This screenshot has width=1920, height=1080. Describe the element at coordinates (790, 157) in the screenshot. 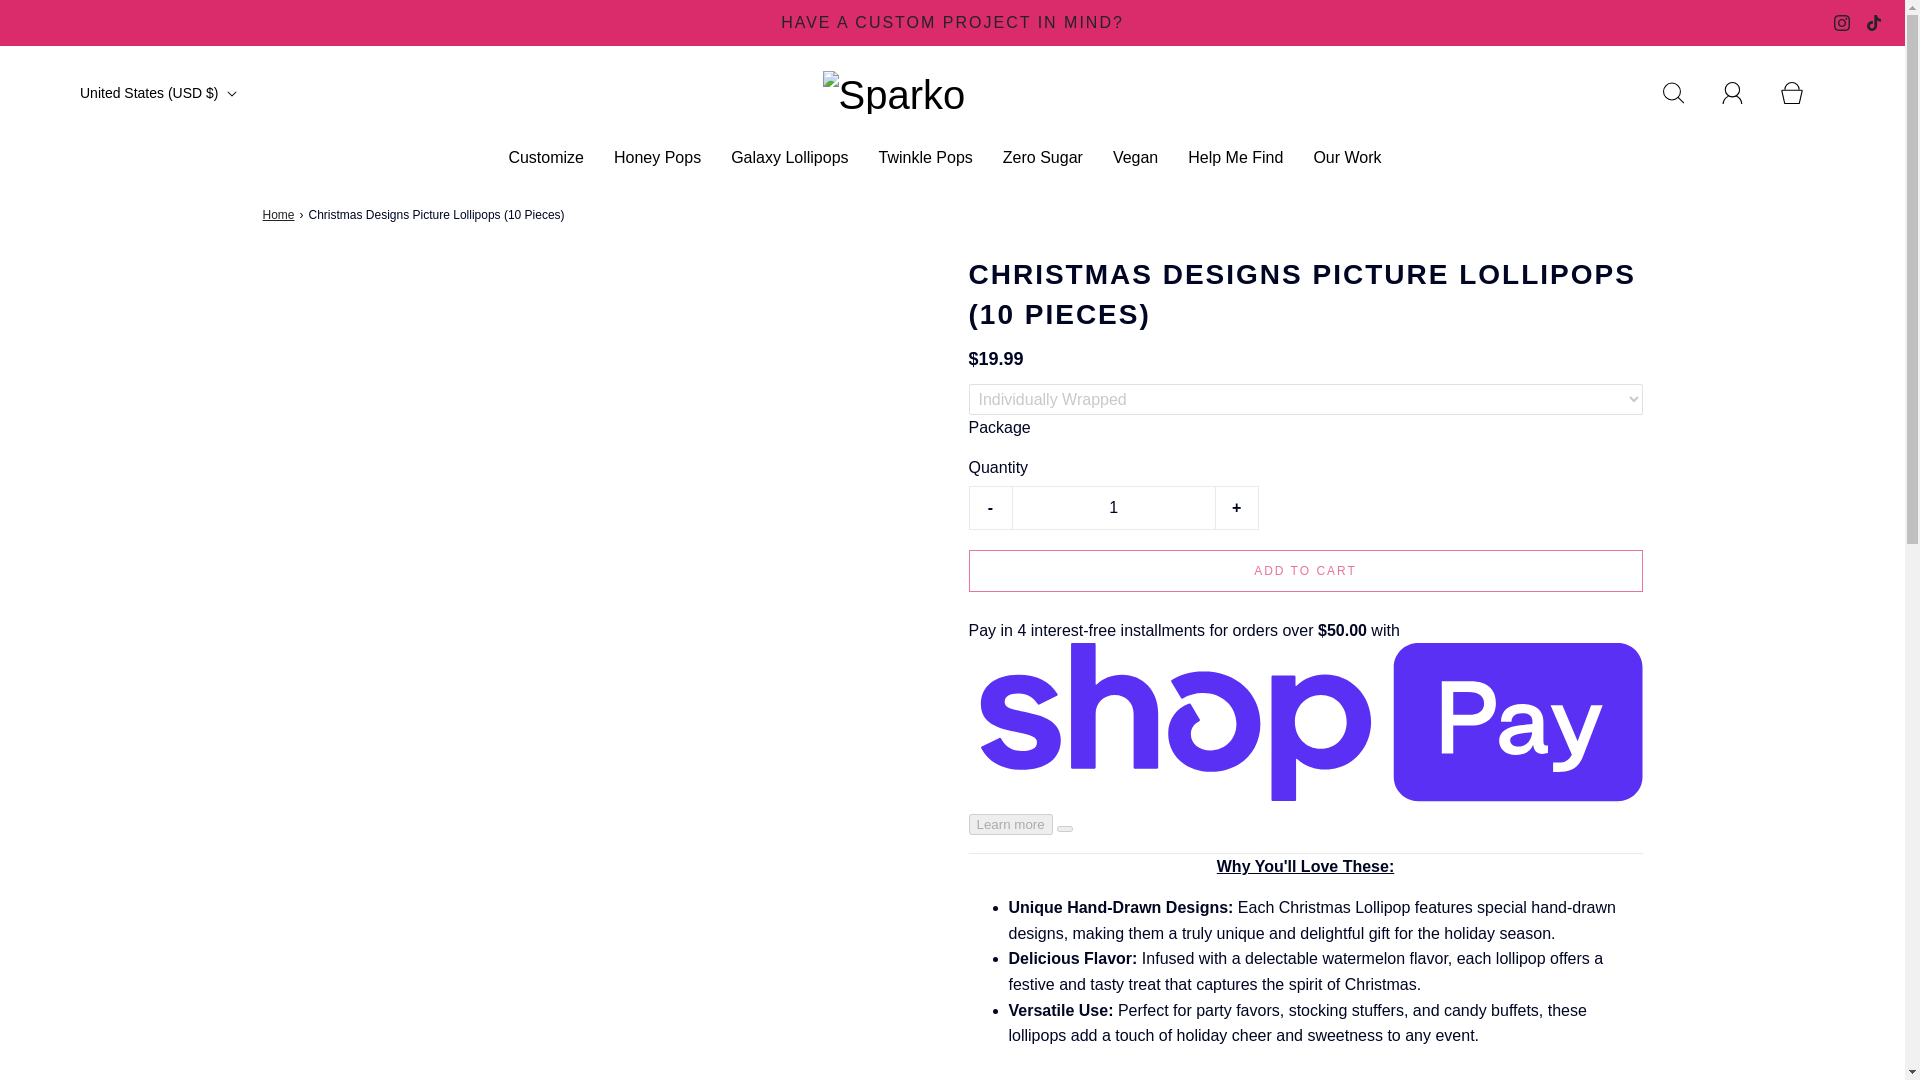

I see `Galaxy Lollipops` at that location.